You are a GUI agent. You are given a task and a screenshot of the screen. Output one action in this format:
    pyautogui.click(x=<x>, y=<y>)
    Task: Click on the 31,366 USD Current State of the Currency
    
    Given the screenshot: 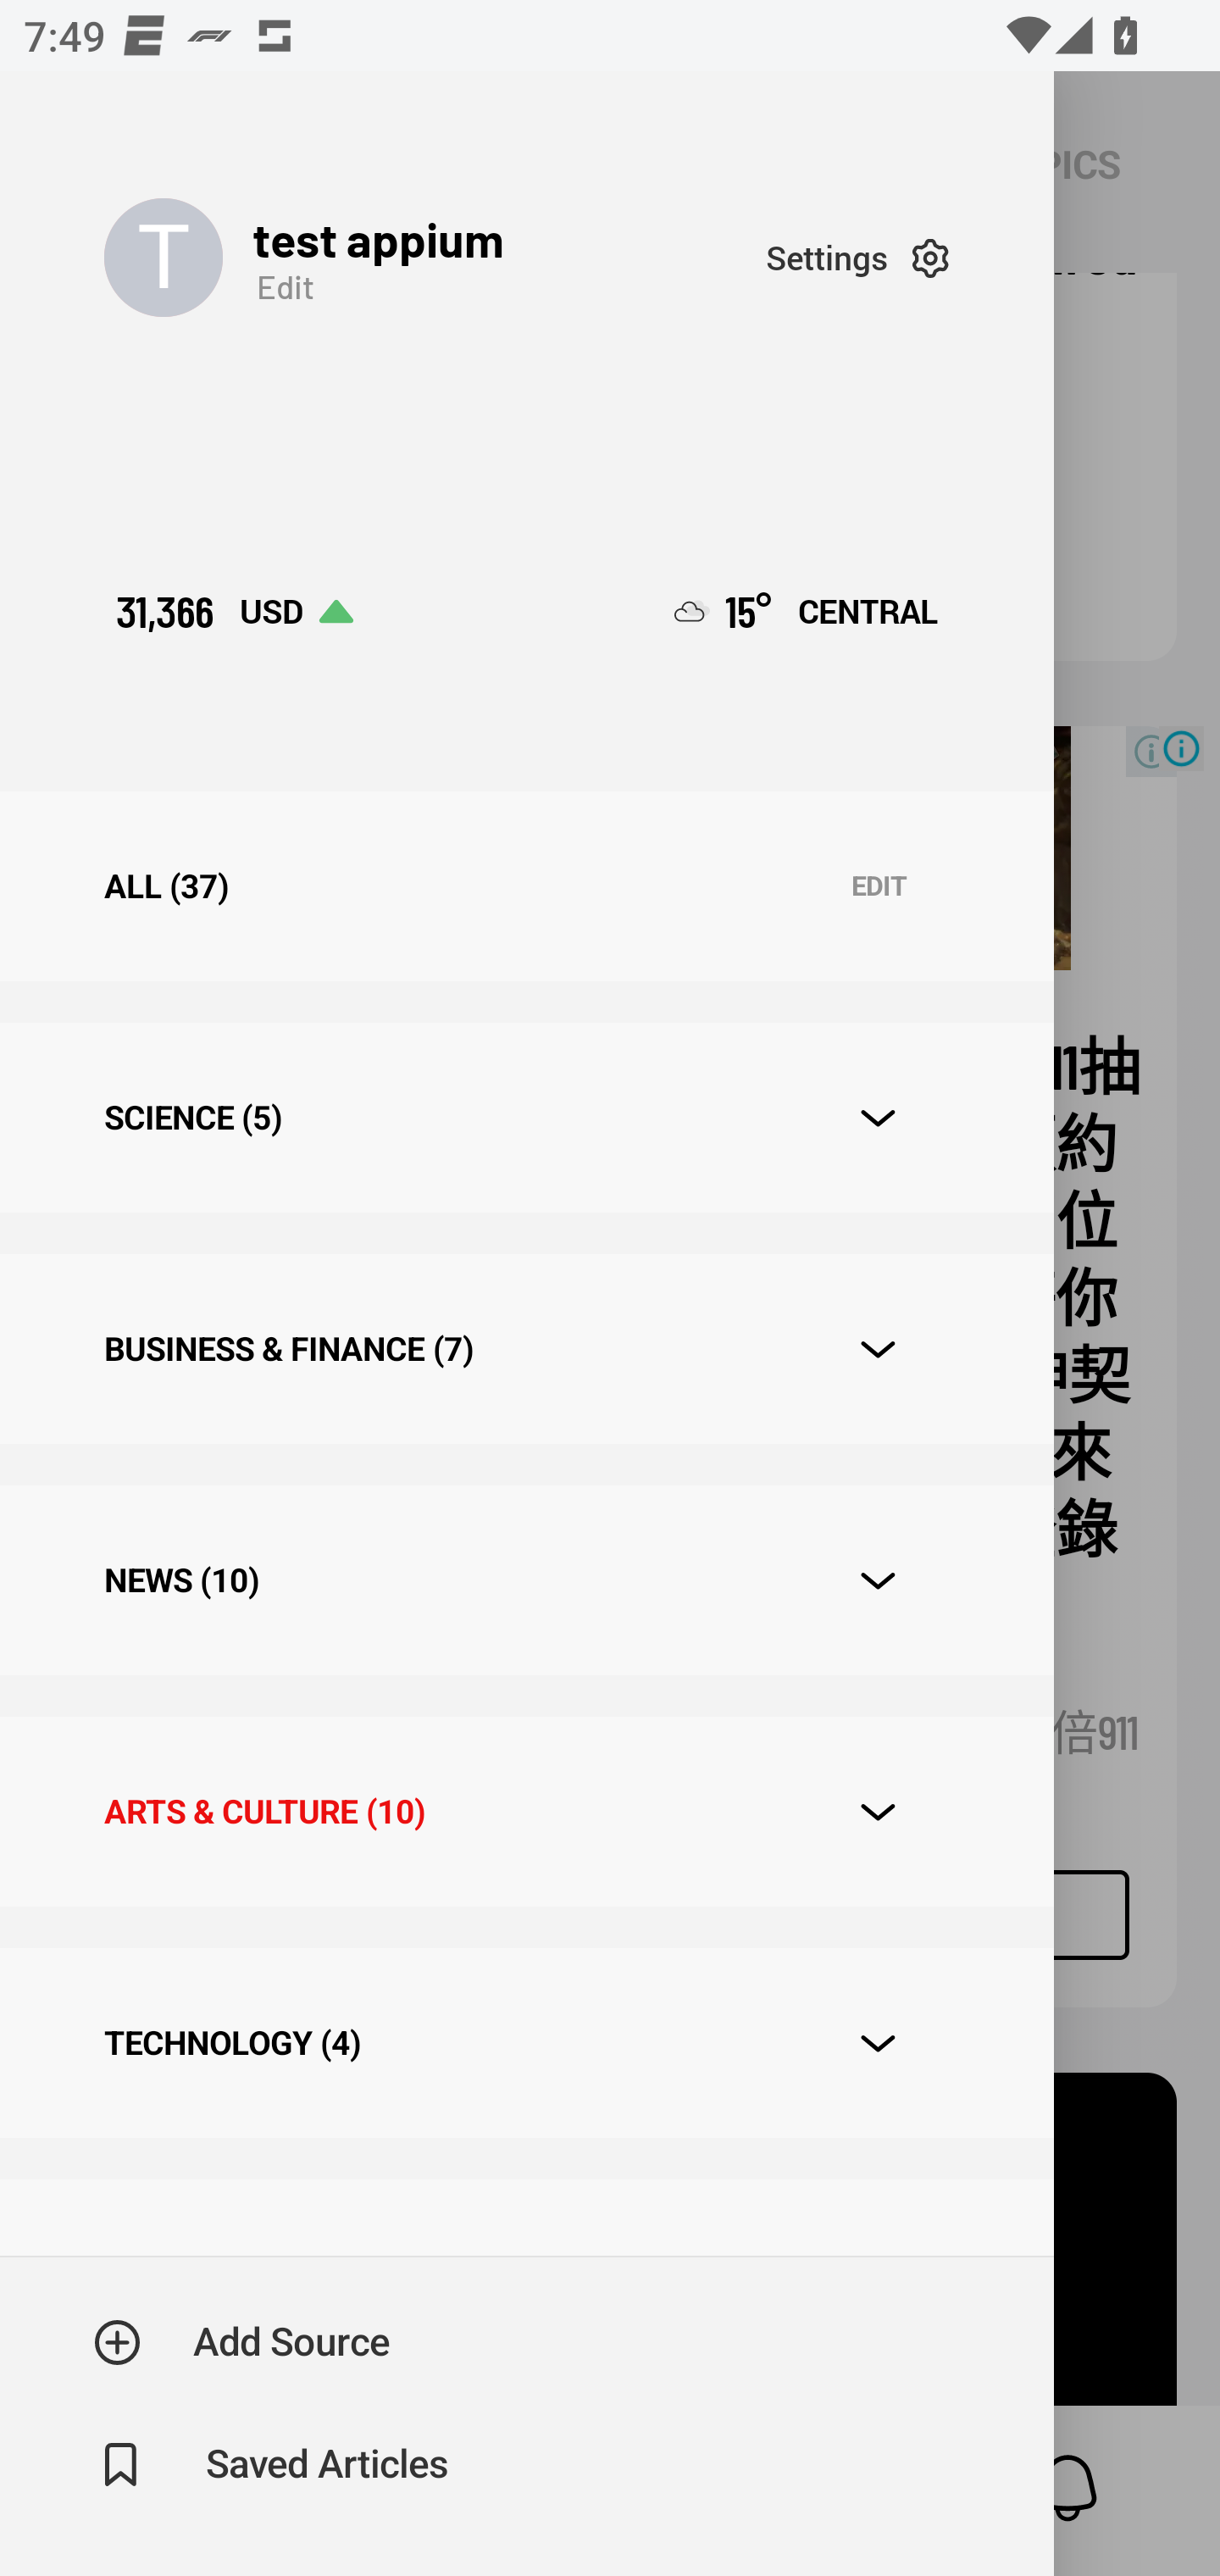 What is the action you would take?
    pyautogui.click(x=234, y=612)
    